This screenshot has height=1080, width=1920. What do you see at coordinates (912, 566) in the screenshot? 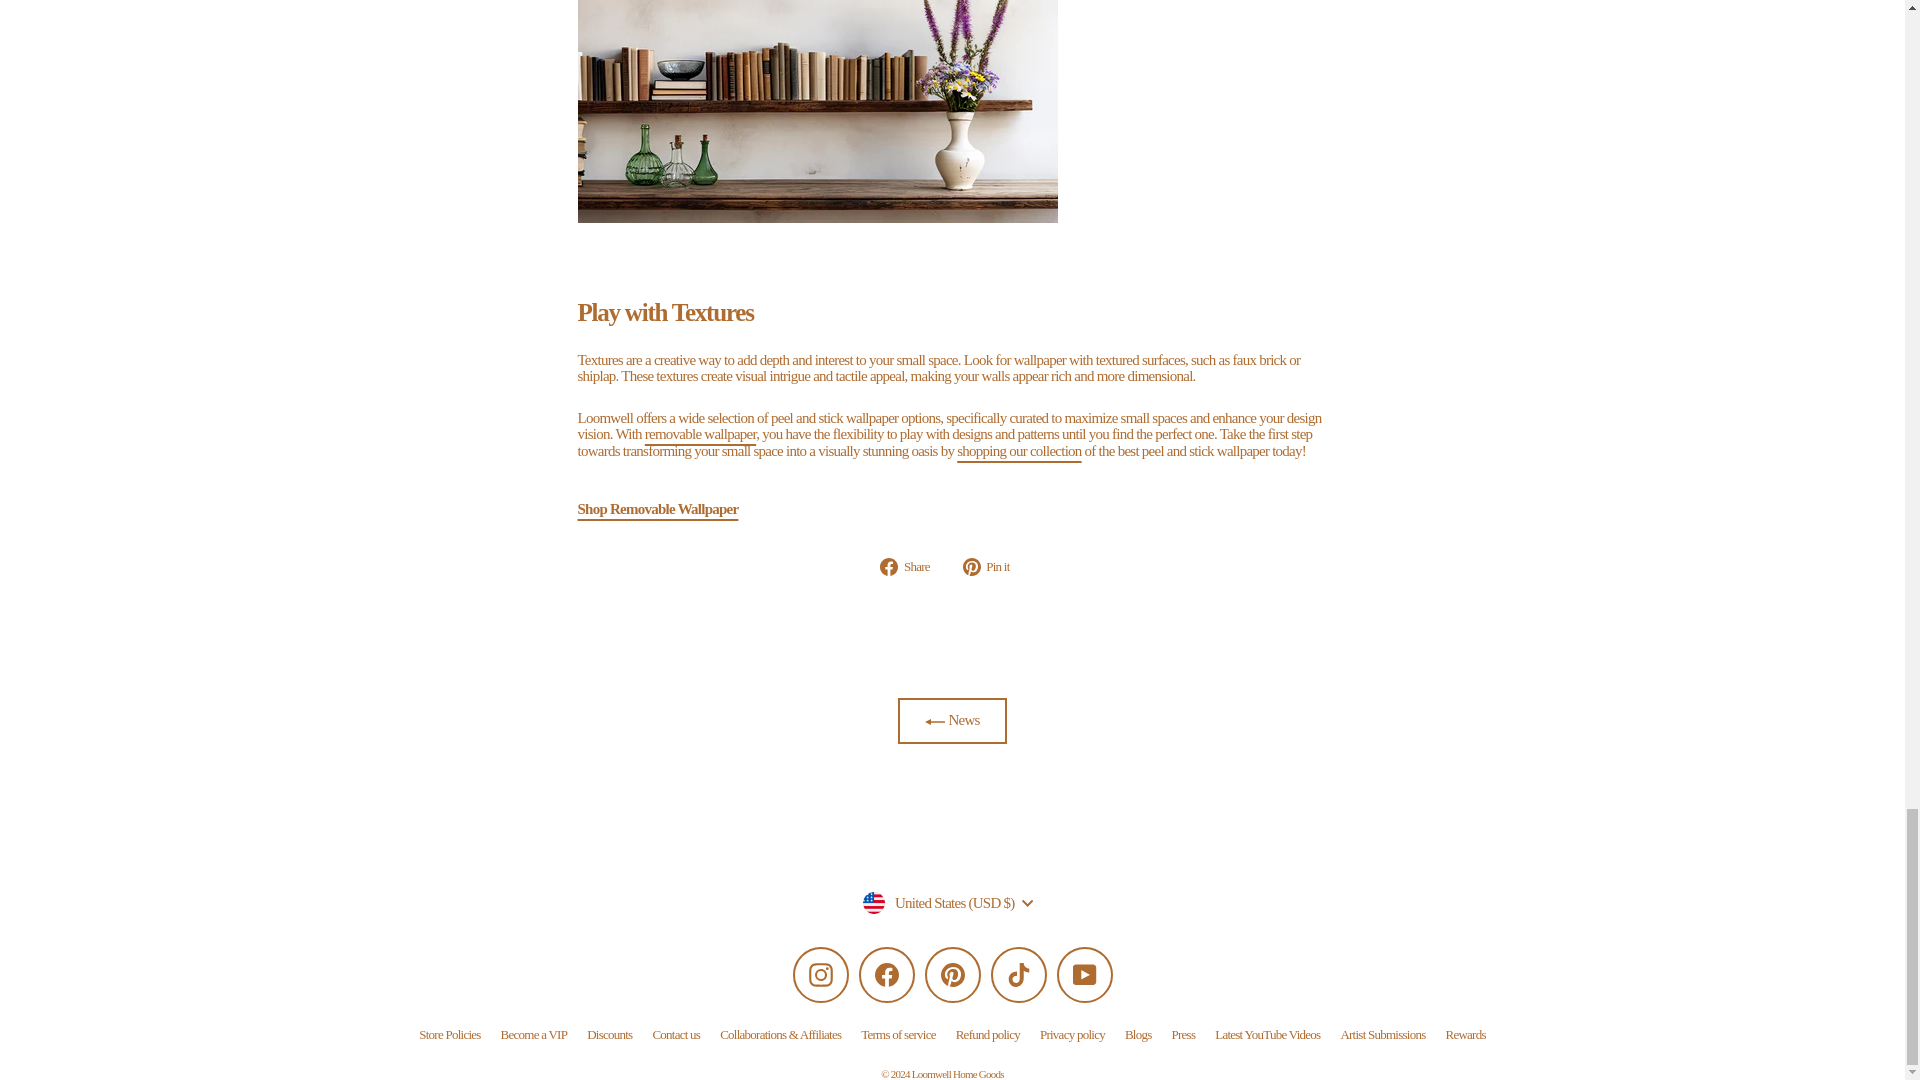
I see `Share on Facebook` at bounding box center [912, 566].